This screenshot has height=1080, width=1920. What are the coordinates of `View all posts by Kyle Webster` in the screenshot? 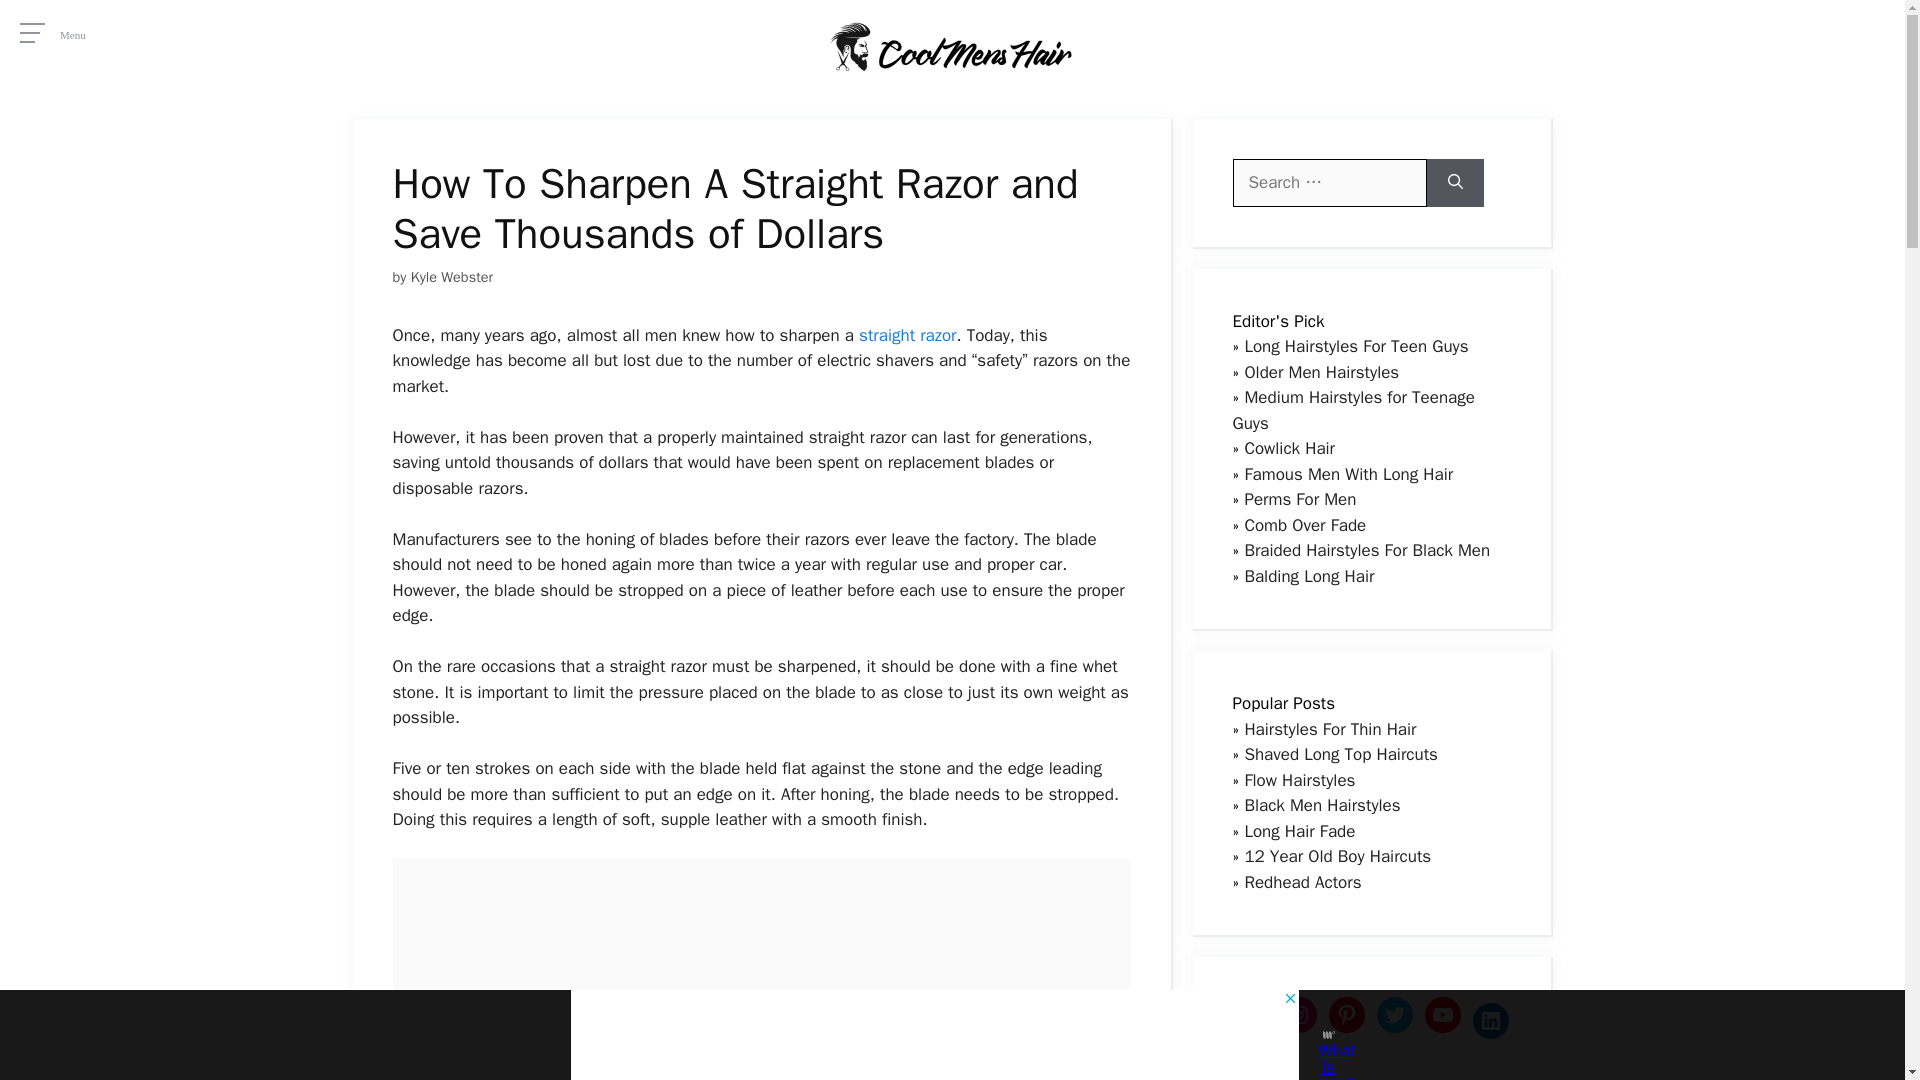 It's located at (452, 276).